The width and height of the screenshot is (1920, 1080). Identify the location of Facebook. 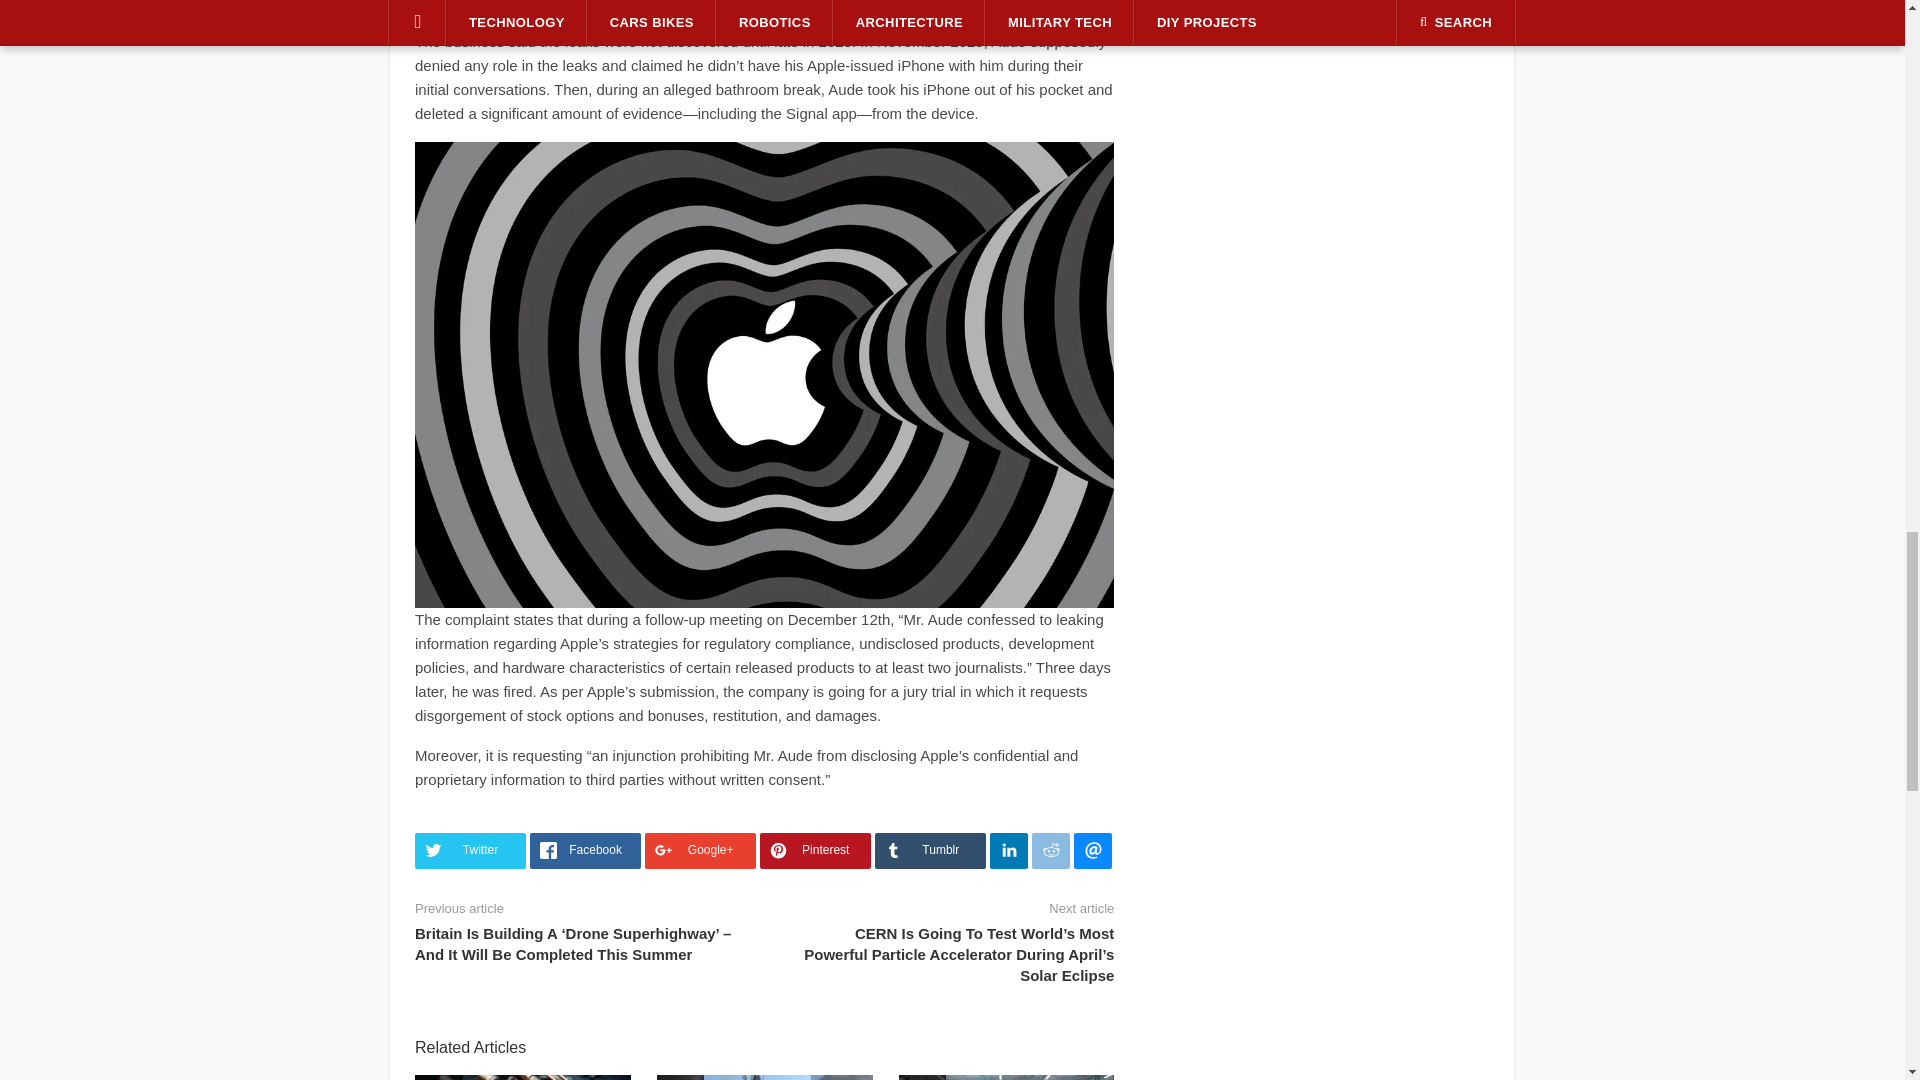
(585, 850).